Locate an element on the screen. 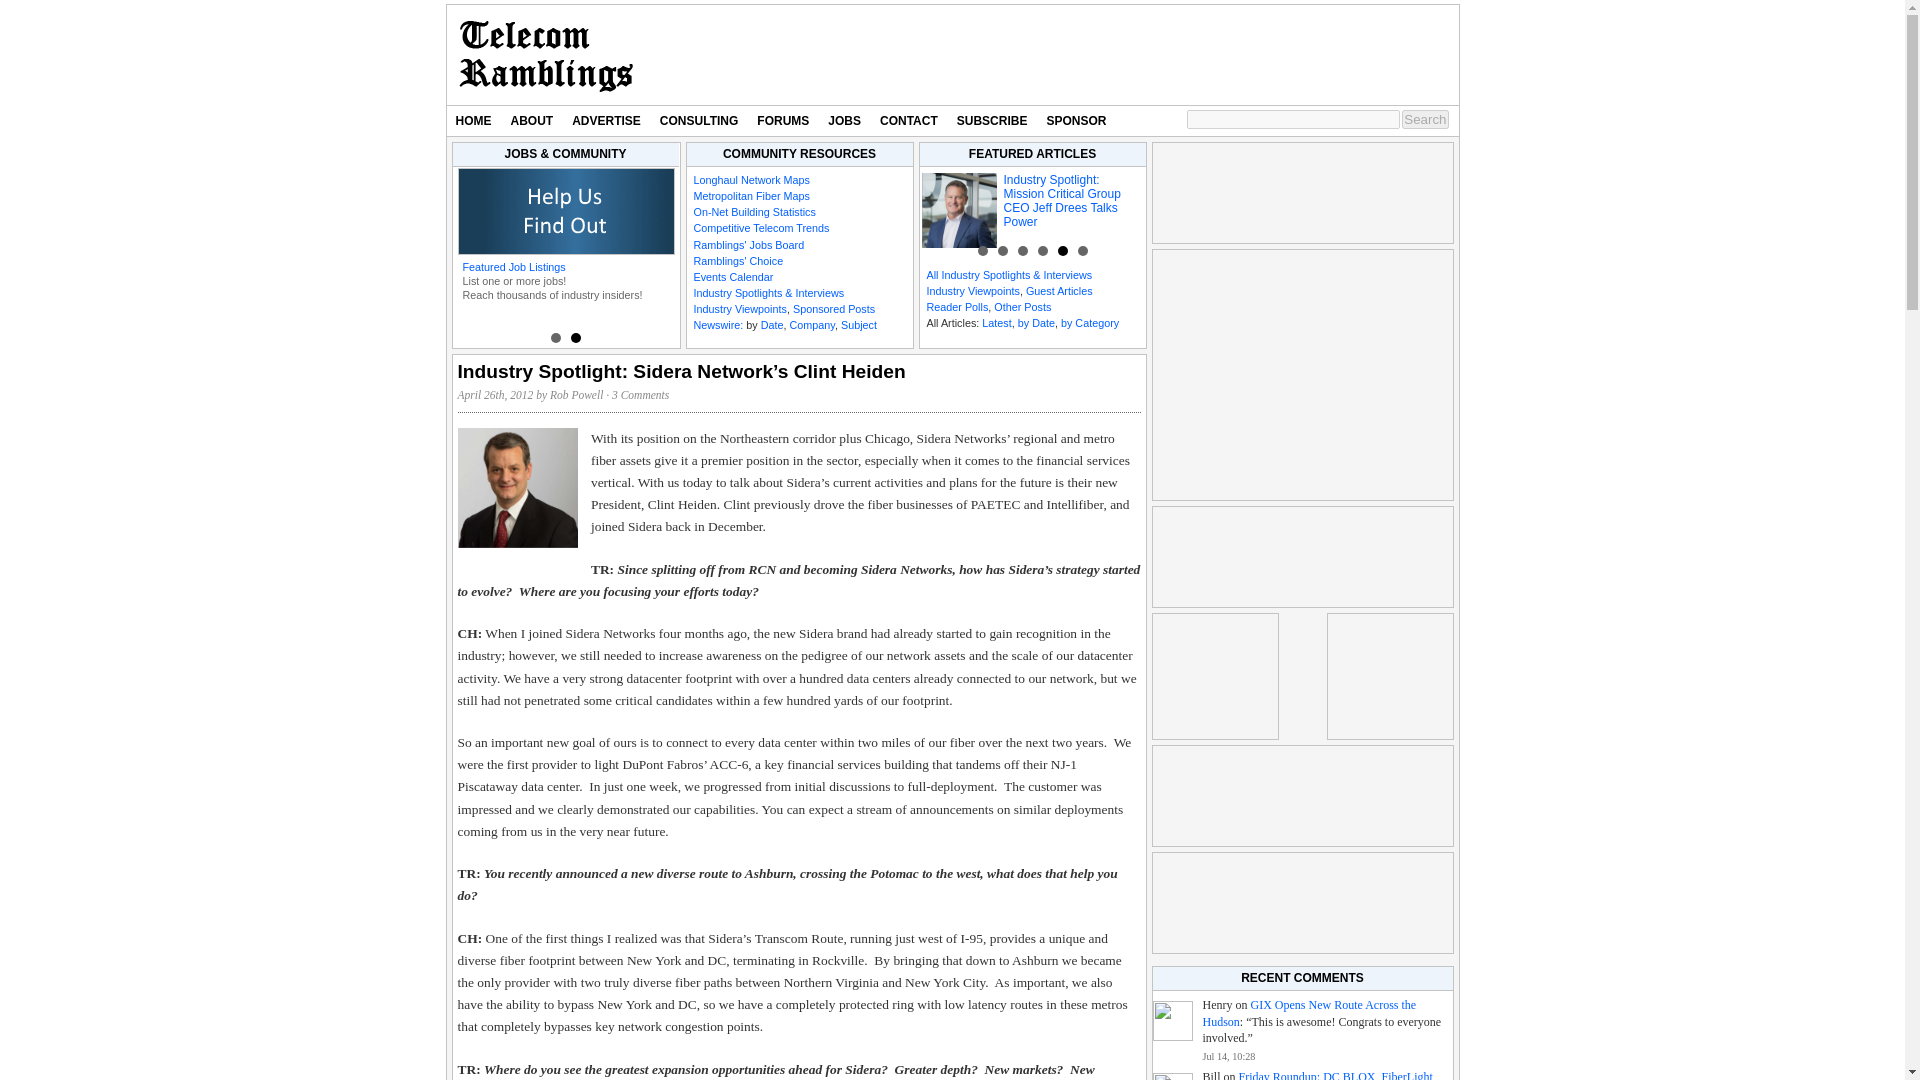 This screenshot has height=1080, width=1920. SUBSCRIBE is located at coordinates (992, 120).